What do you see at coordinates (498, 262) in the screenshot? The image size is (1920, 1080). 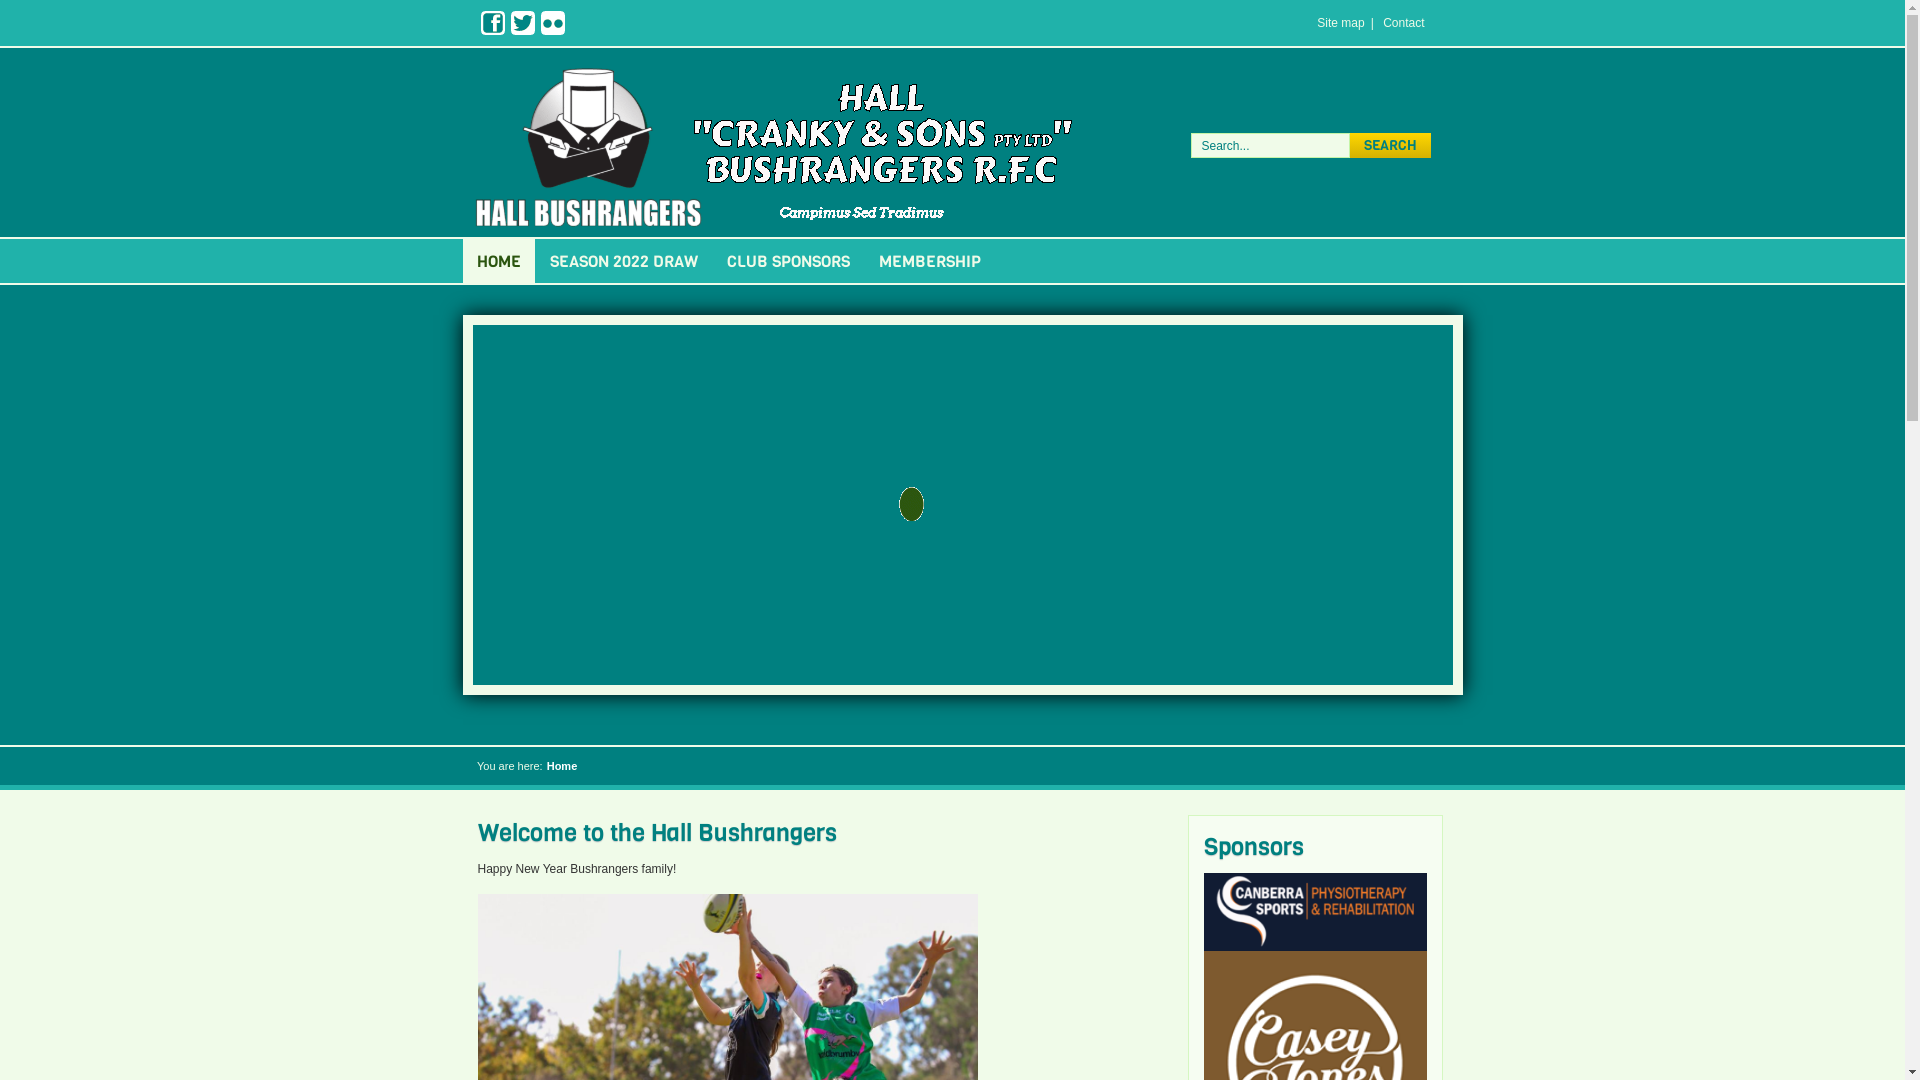 I see `HOME` at bounding box center [498, 262].